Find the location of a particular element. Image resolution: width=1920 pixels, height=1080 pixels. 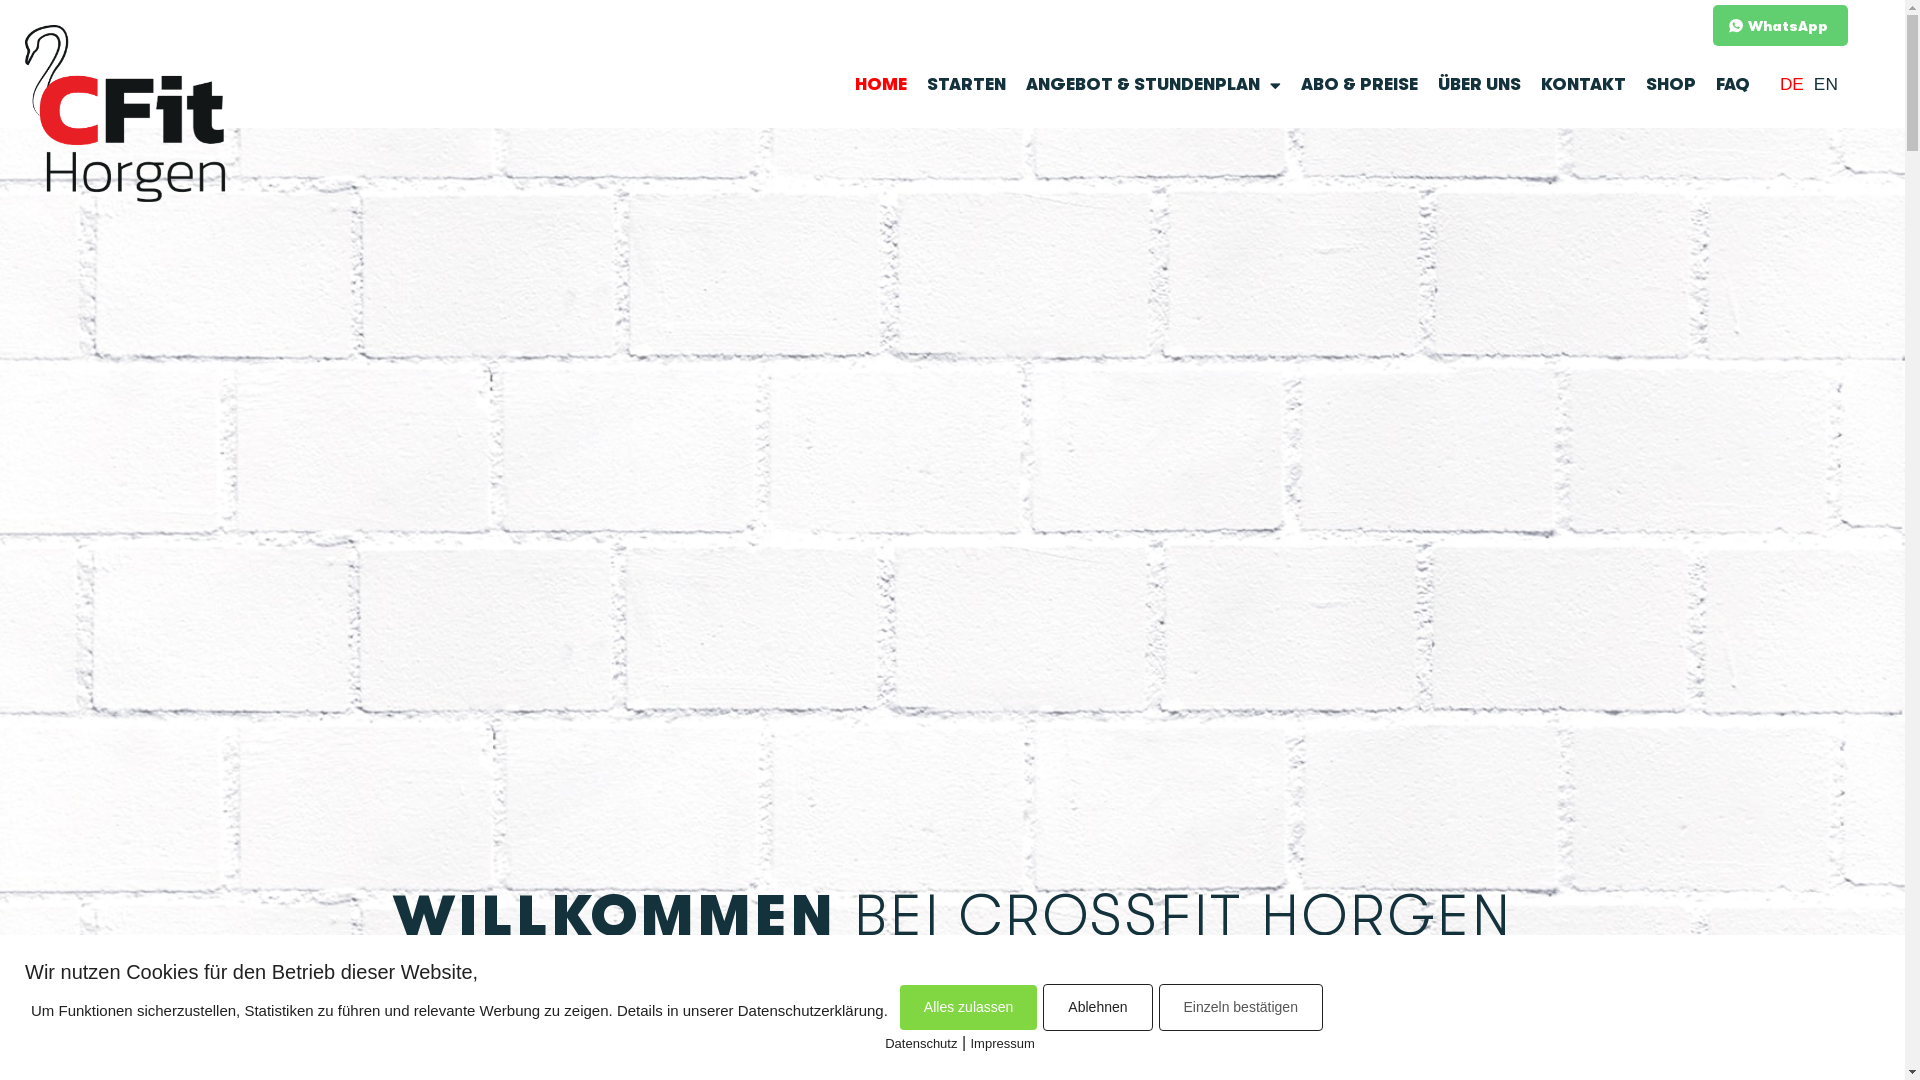

ABO & PREISE is located at coordinates (1360, 85).